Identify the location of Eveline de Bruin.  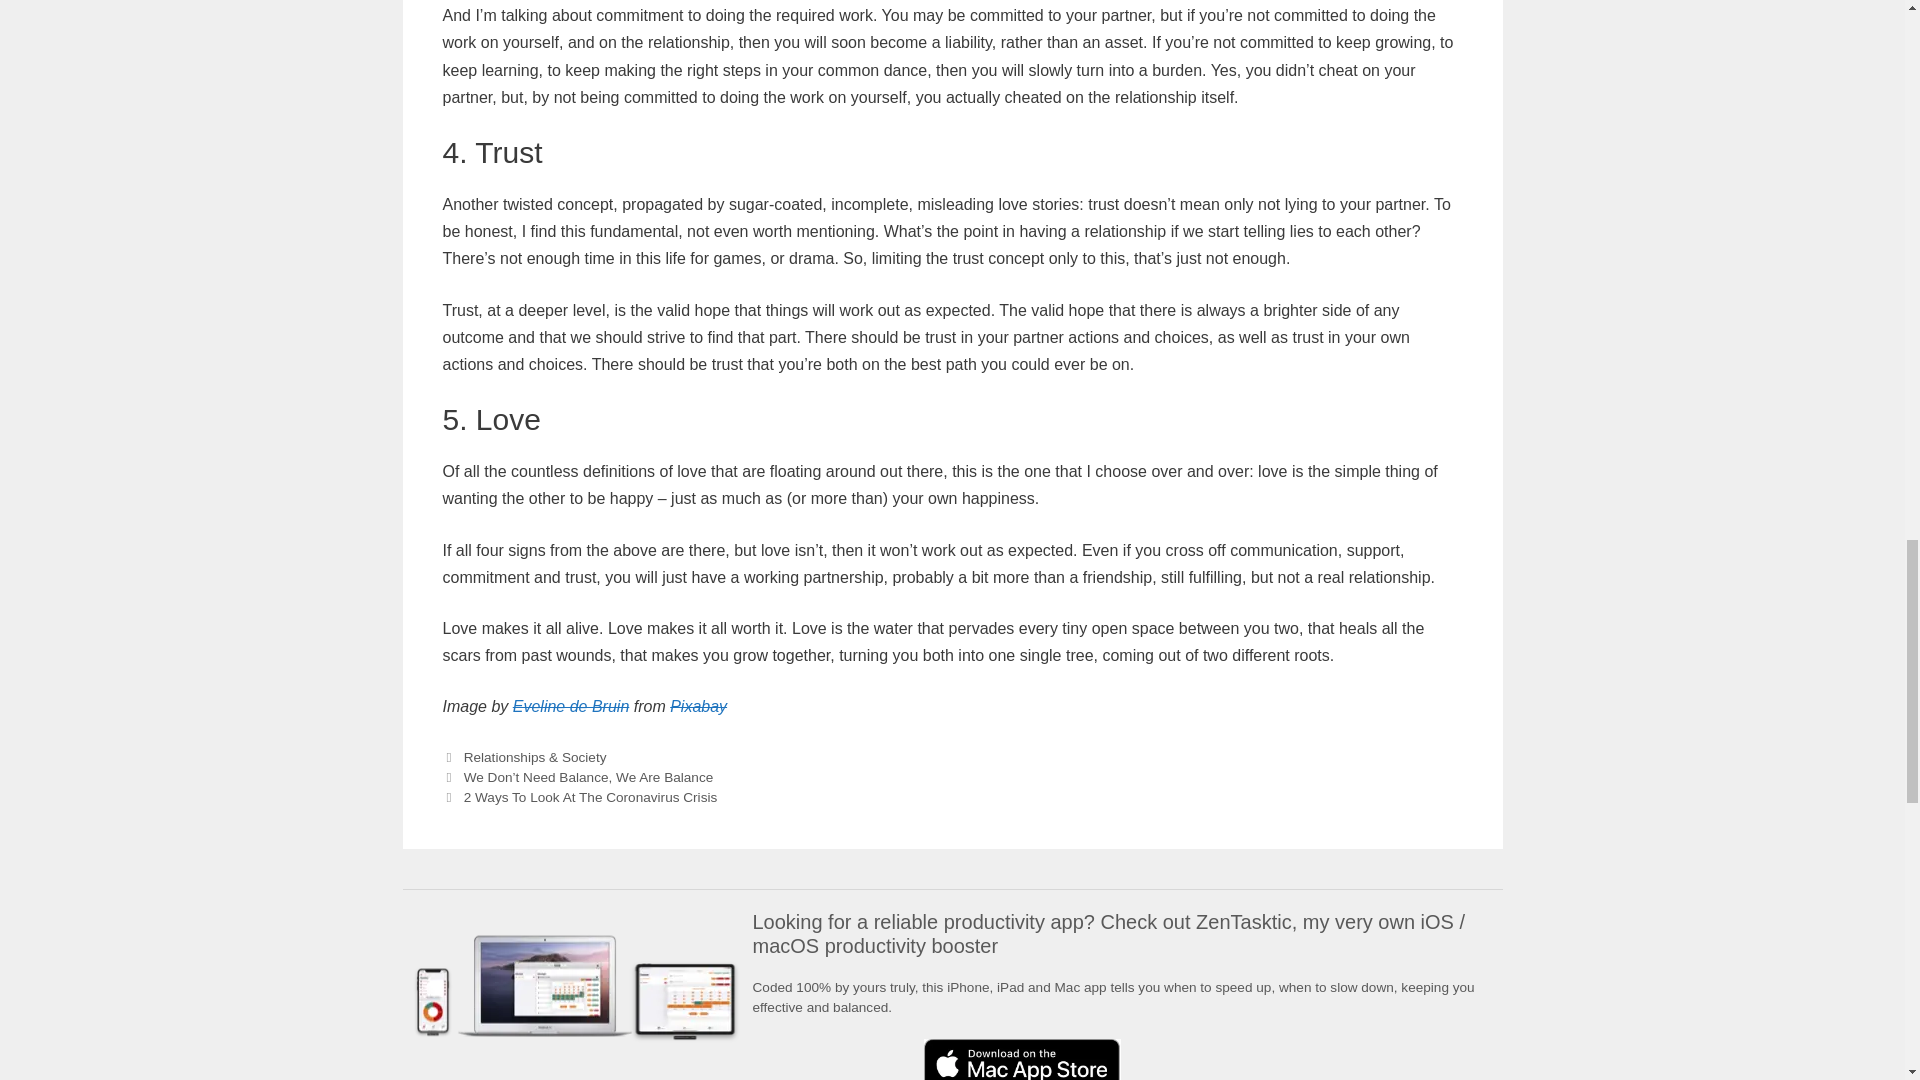
(570, 706).